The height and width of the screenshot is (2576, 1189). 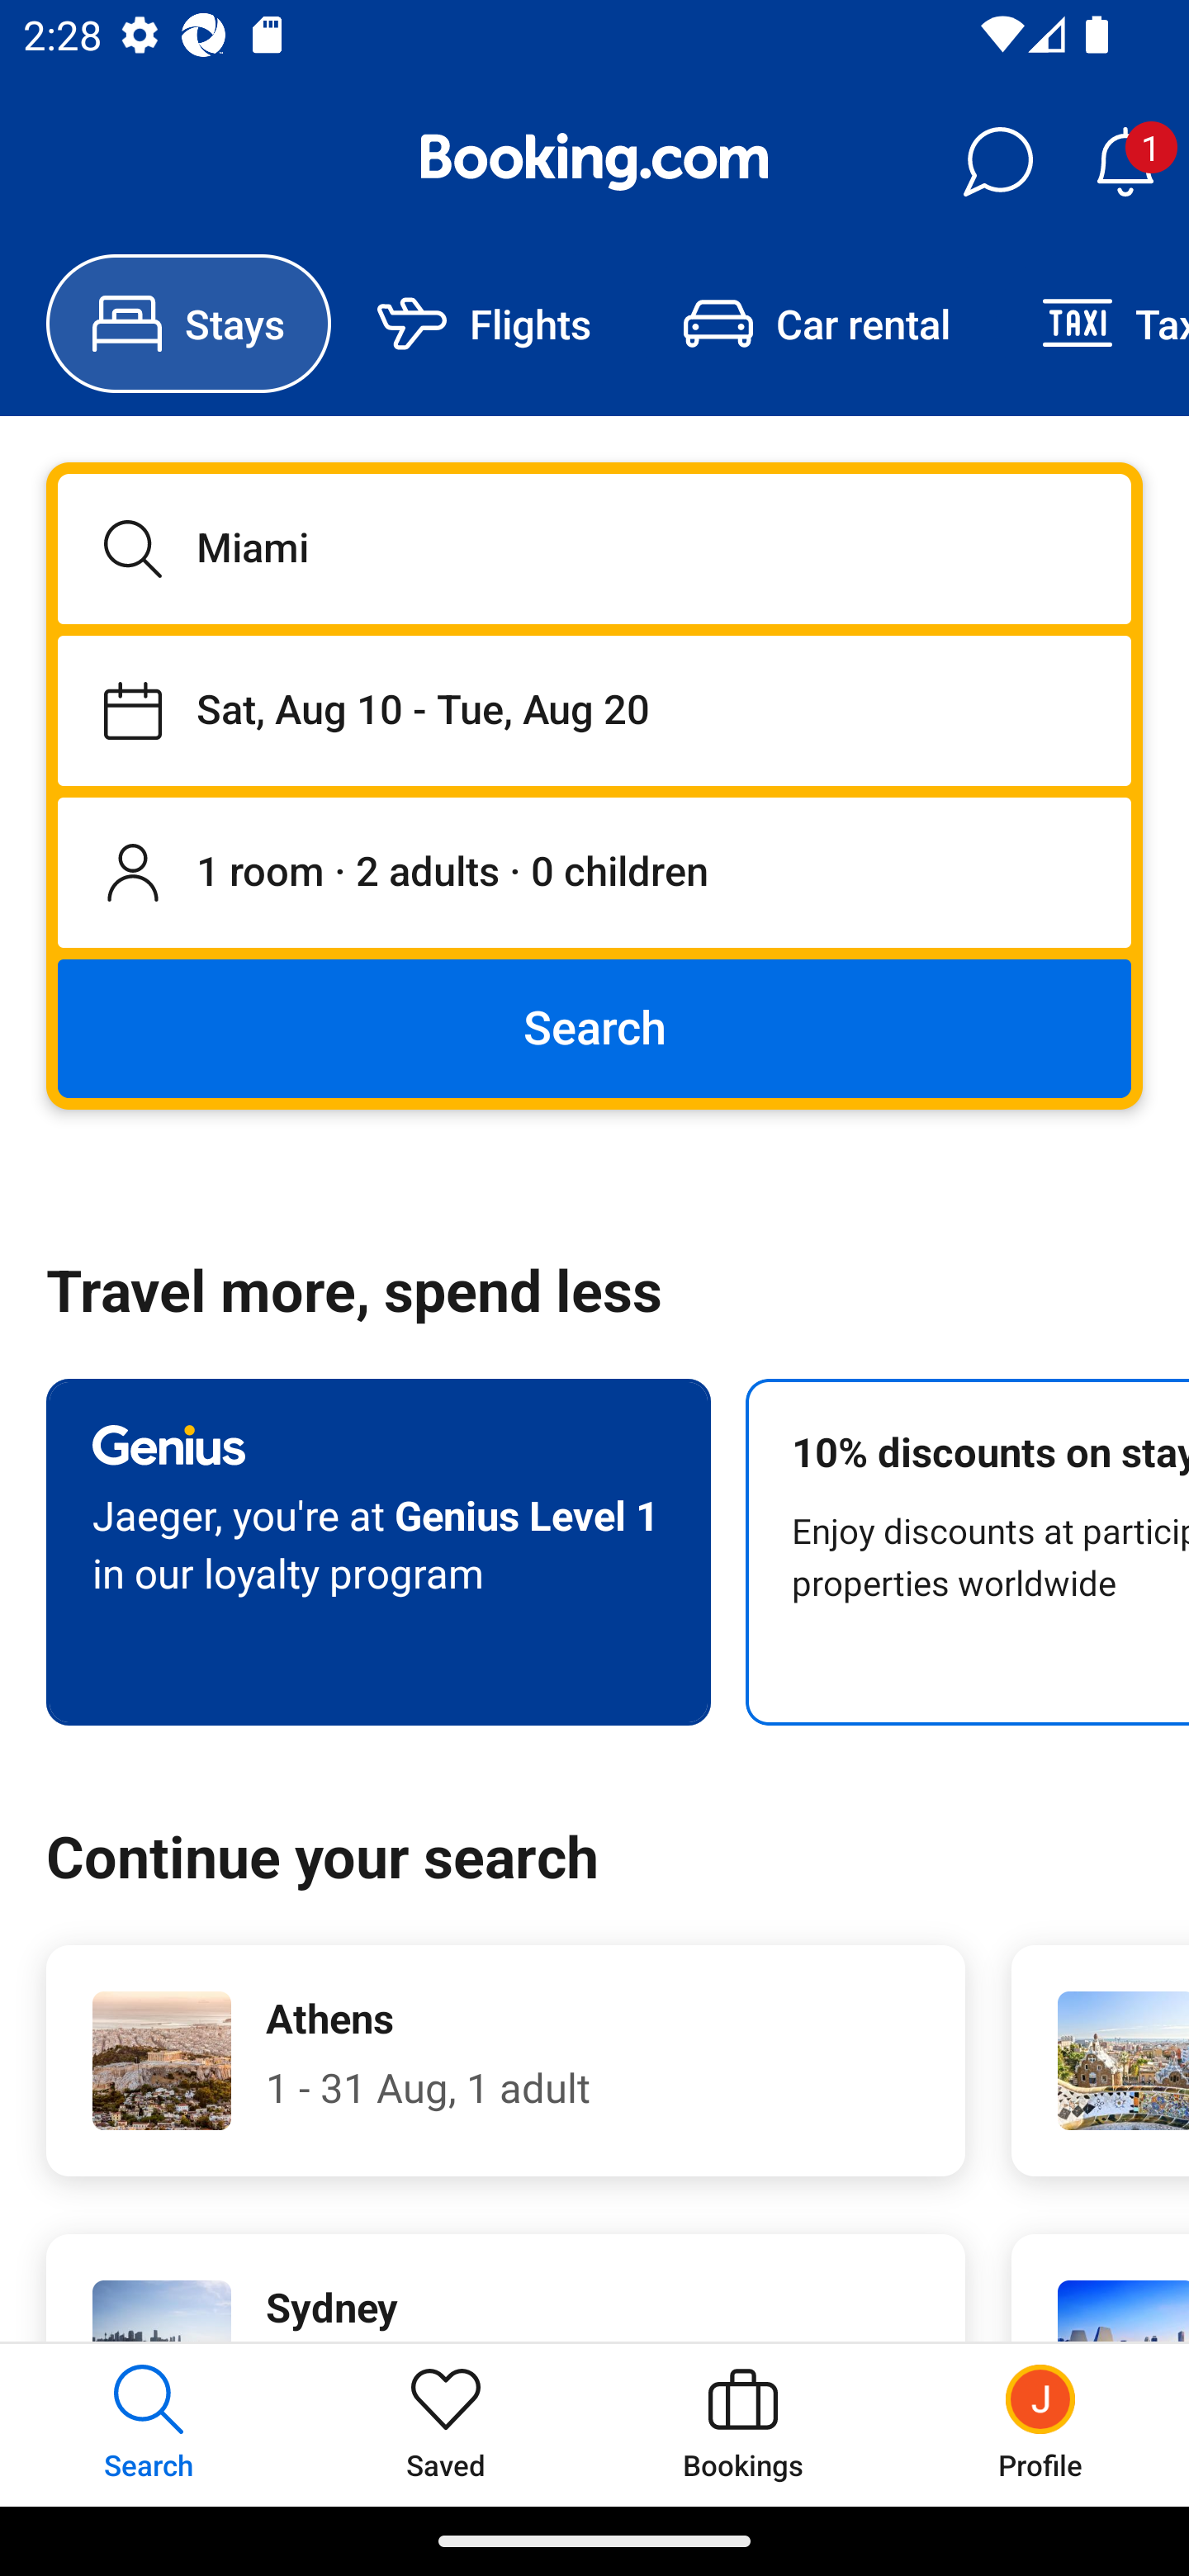 I want to click on Notifications, so click(x=1125, y=162).